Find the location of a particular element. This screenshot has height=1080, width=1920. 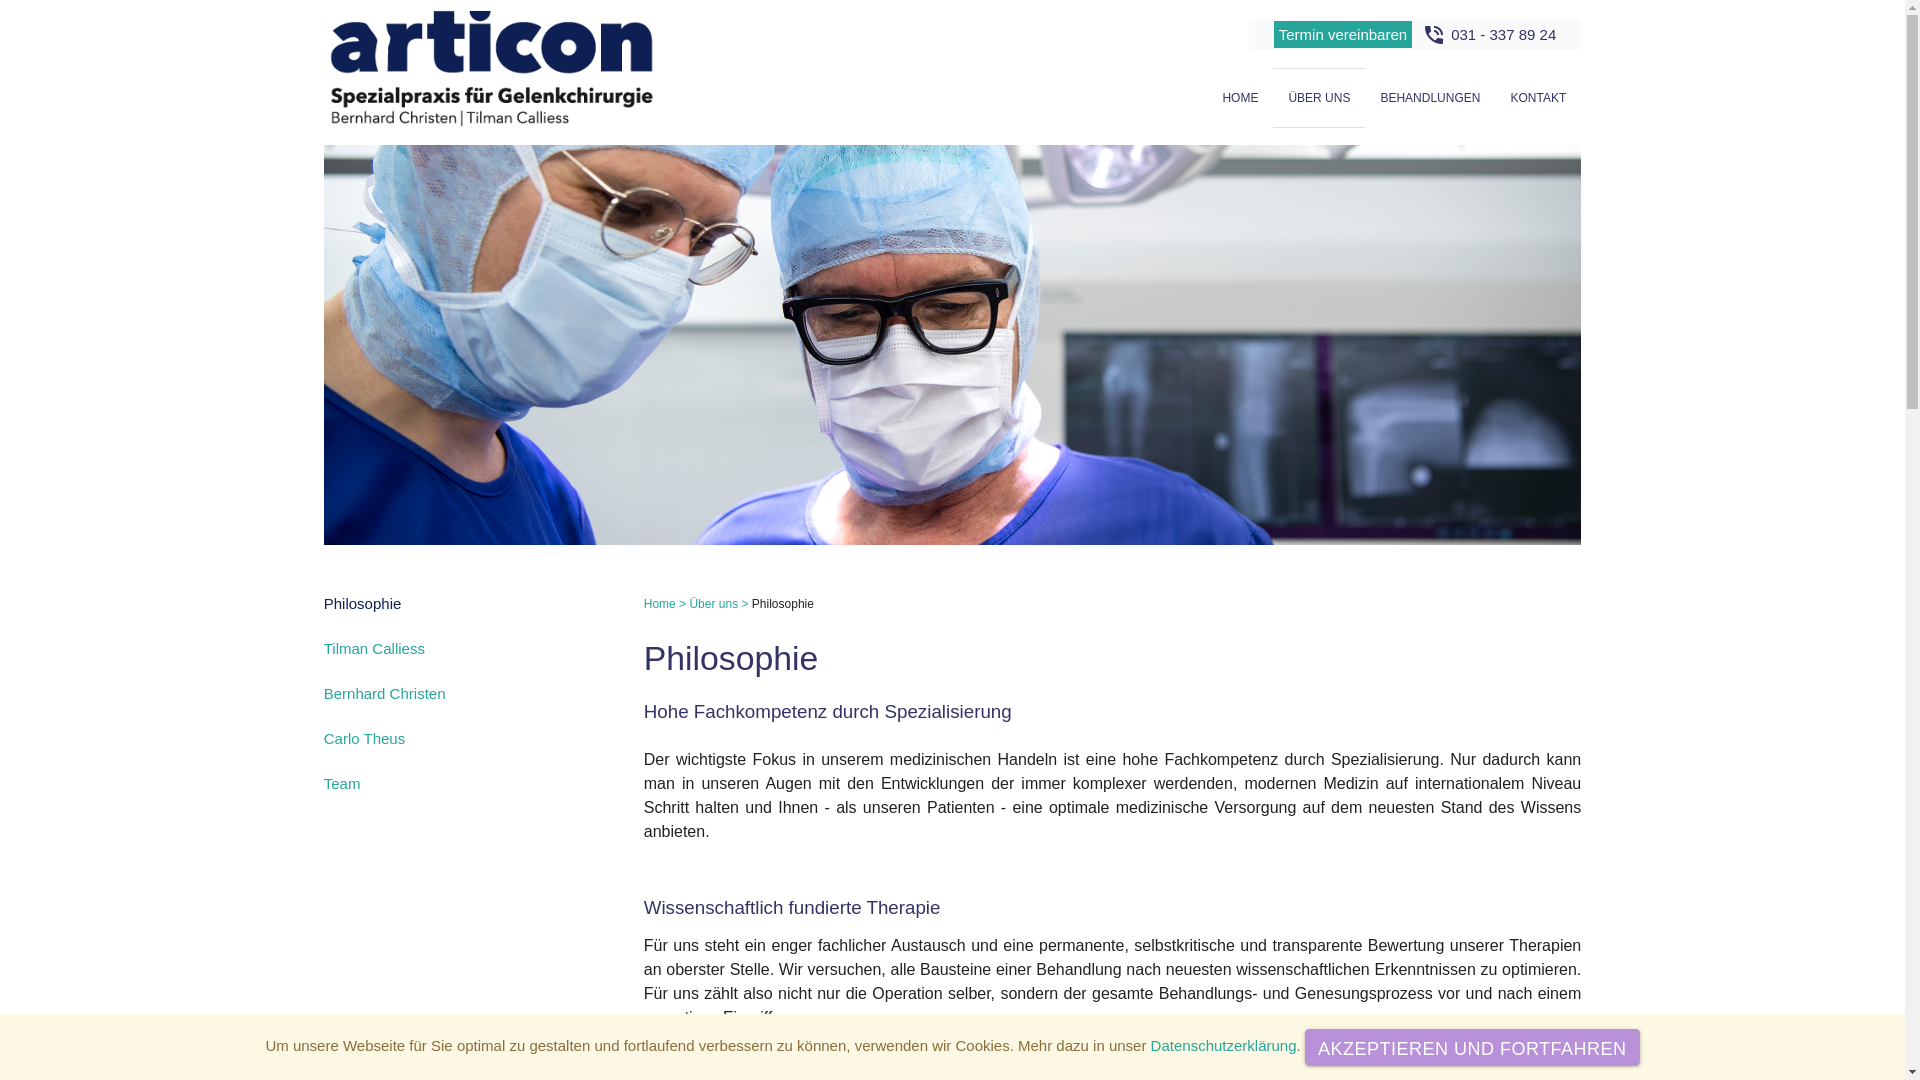

031 - 337 89 24 is located at coordinates (1504, 34).